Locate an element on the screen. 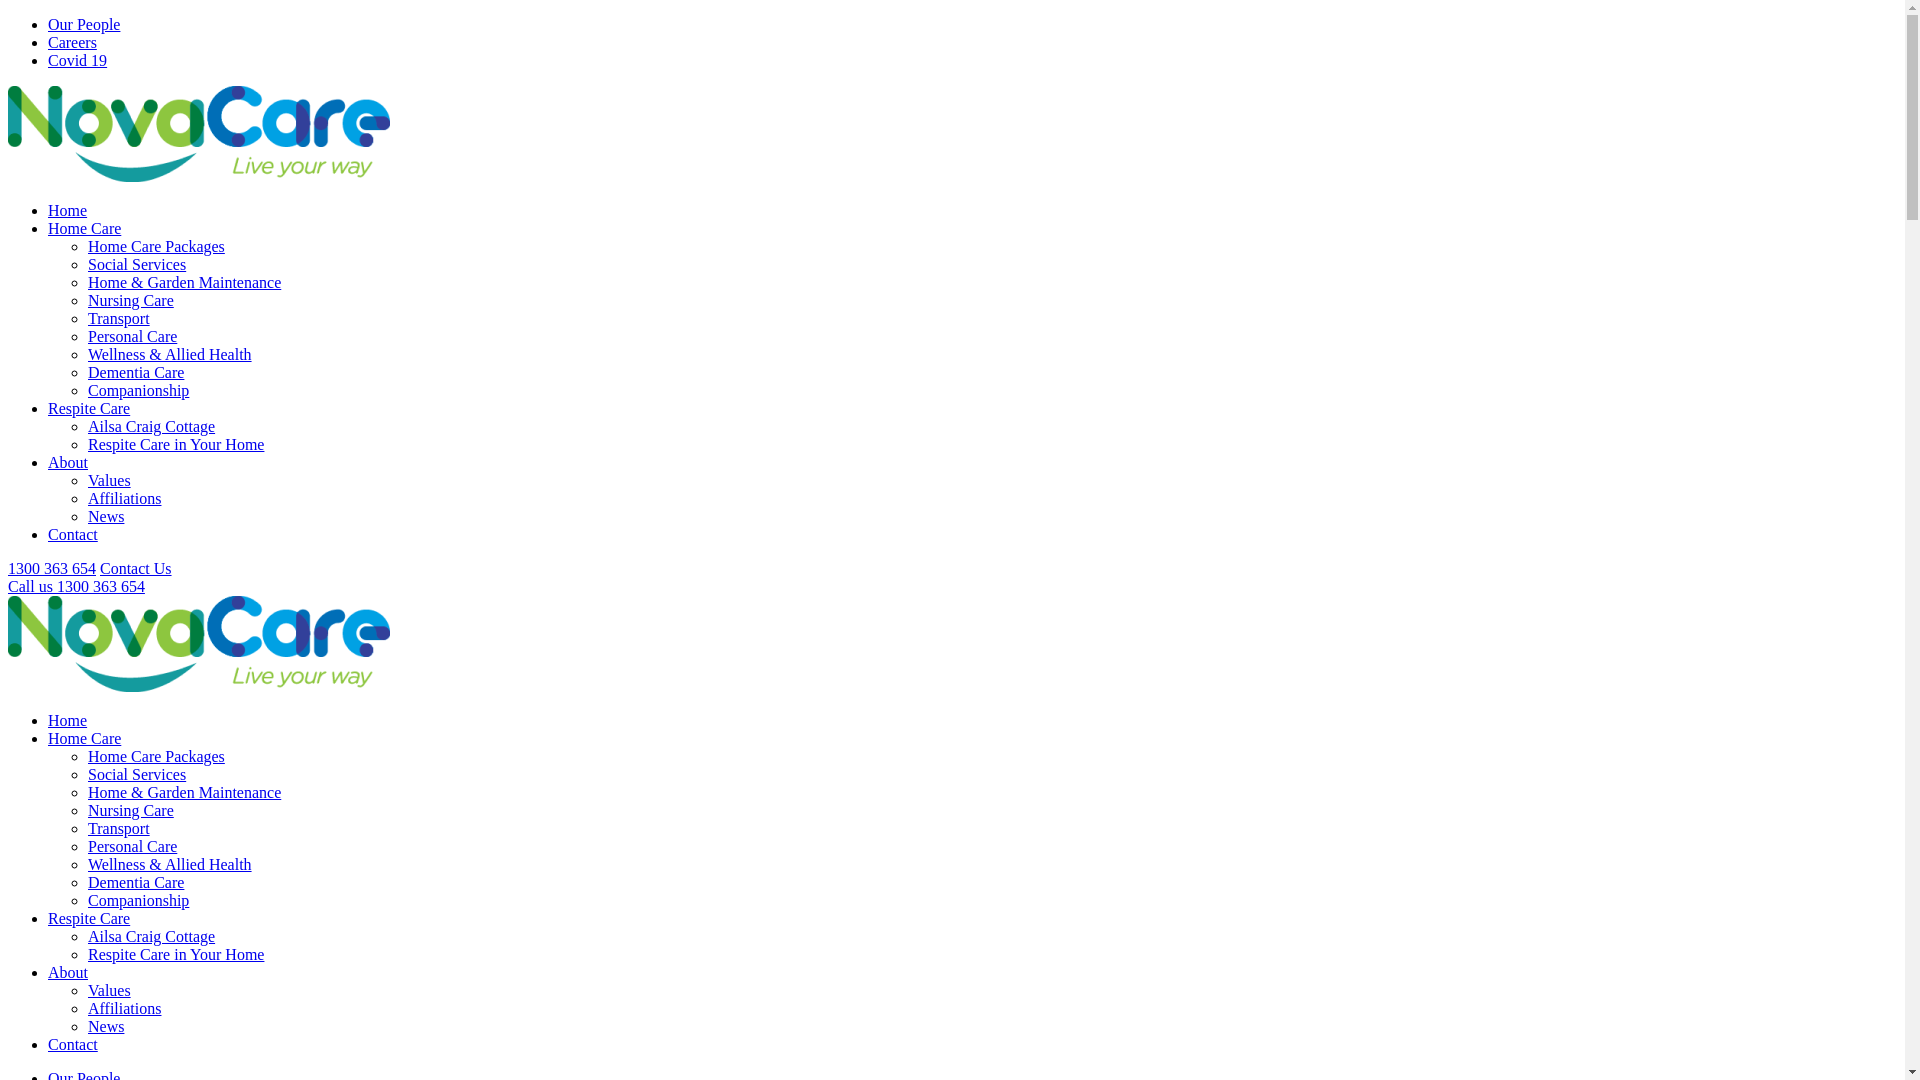 This screenshot has width=1920, height=1080. Respite Care is located at coordinates (89, 918).